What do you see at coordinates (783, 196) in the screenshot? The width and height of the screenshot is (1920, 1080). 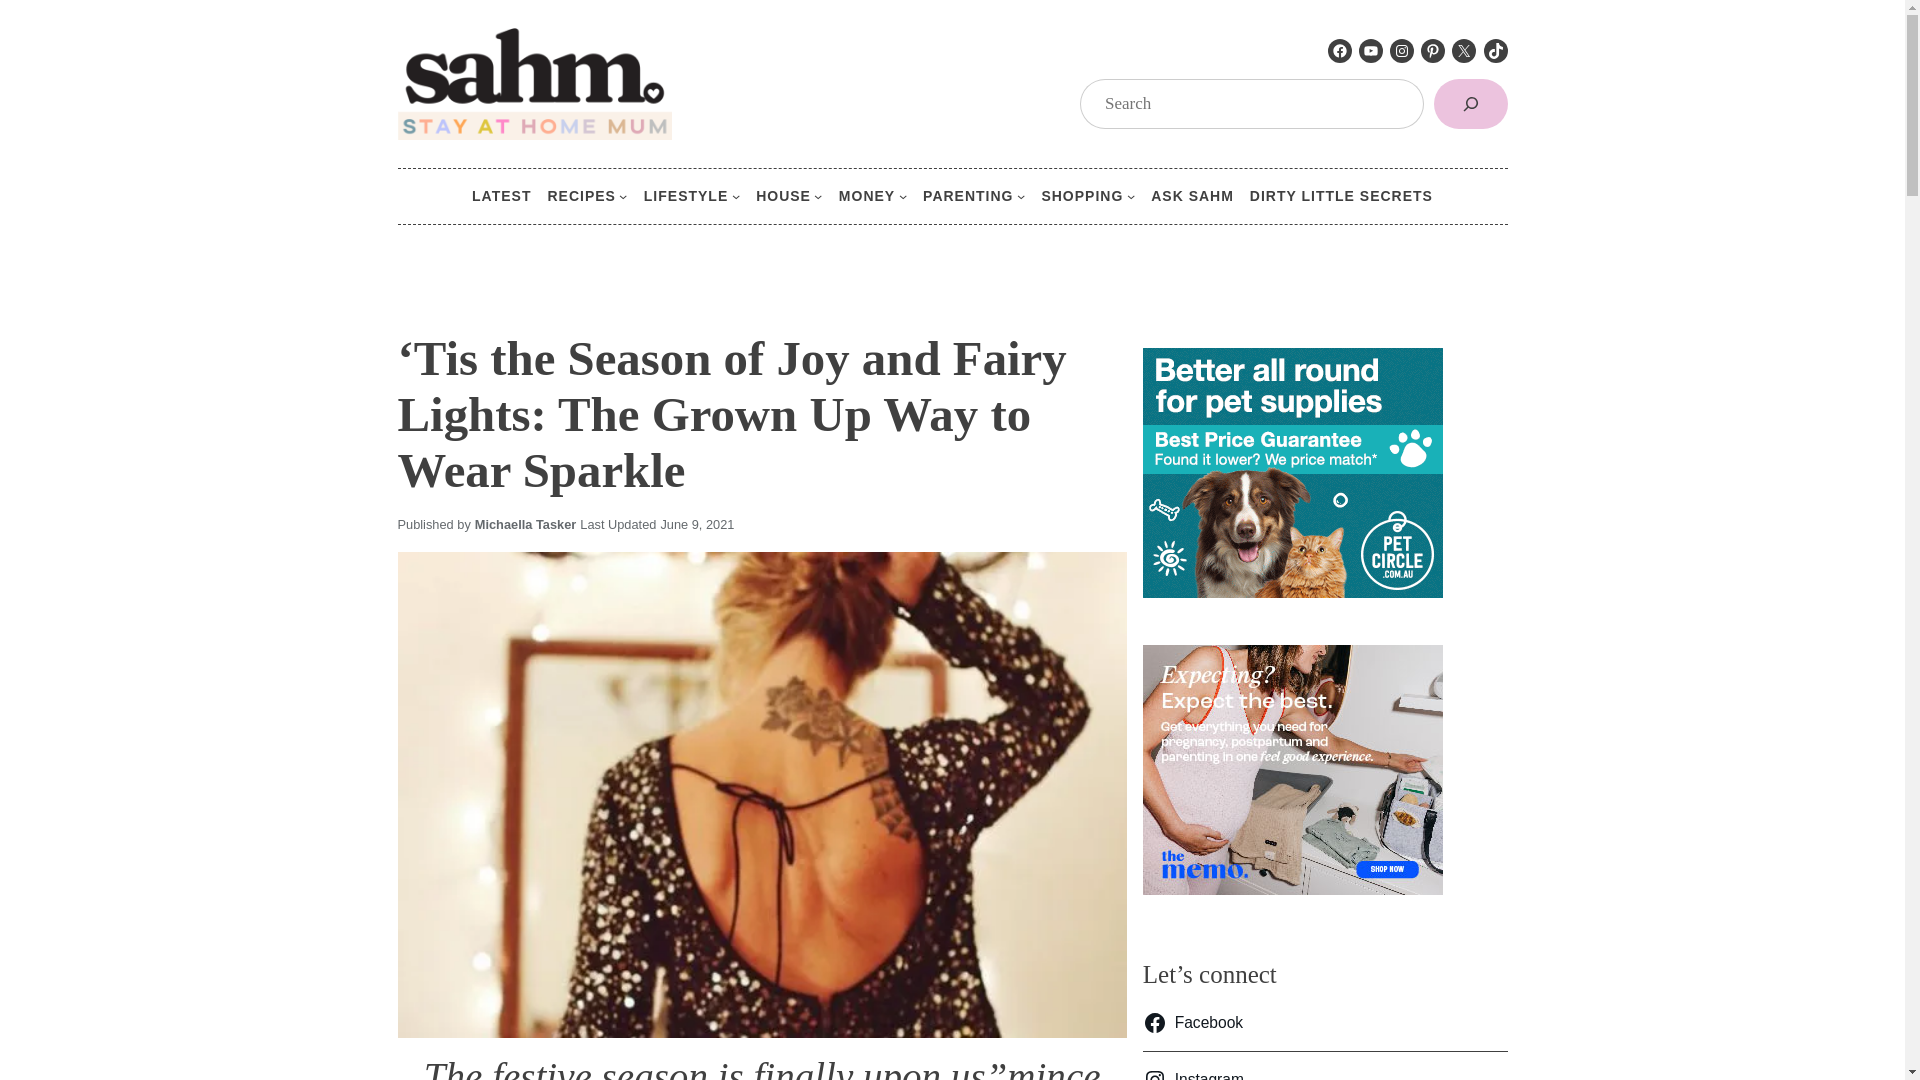 I see `HOUSE` at bounding box center [783, 196].